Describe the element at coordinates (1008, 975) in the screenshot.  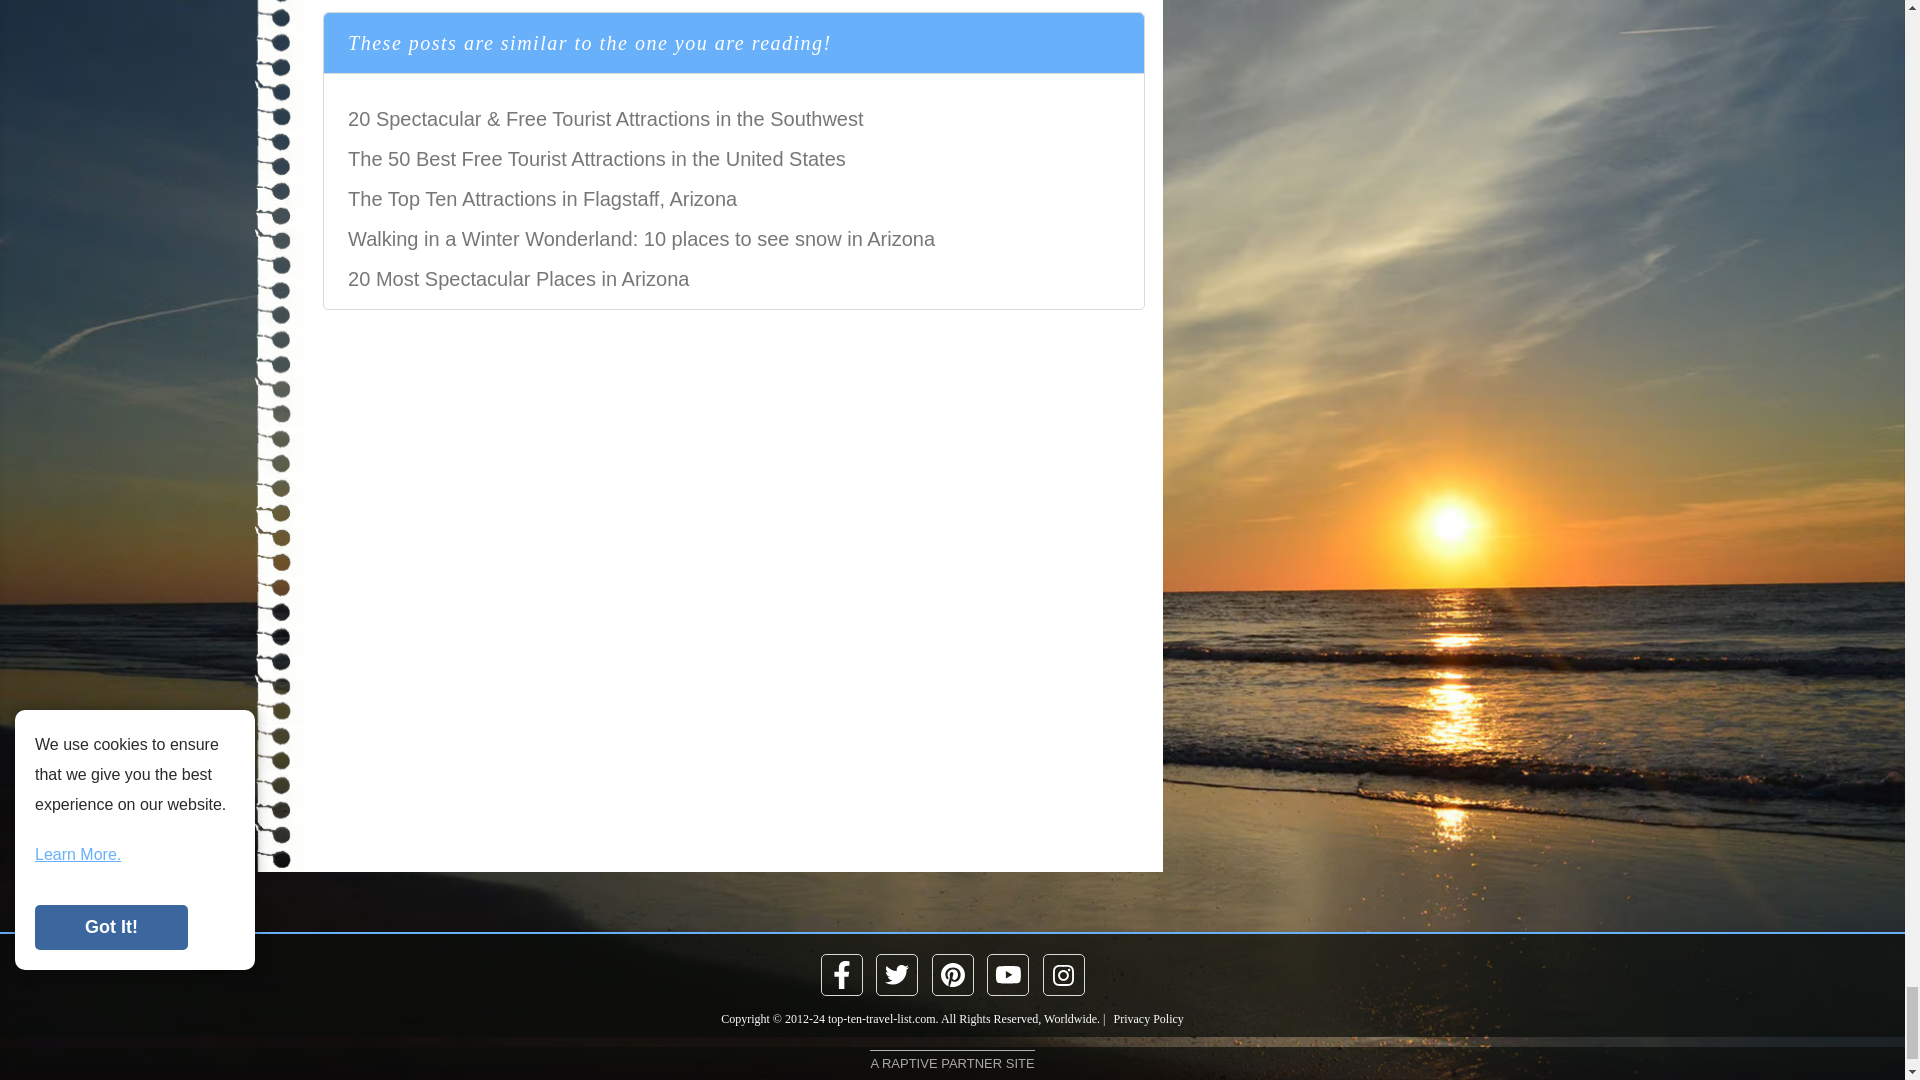
I see `Top Ten Travel List on Youtube` at that location.